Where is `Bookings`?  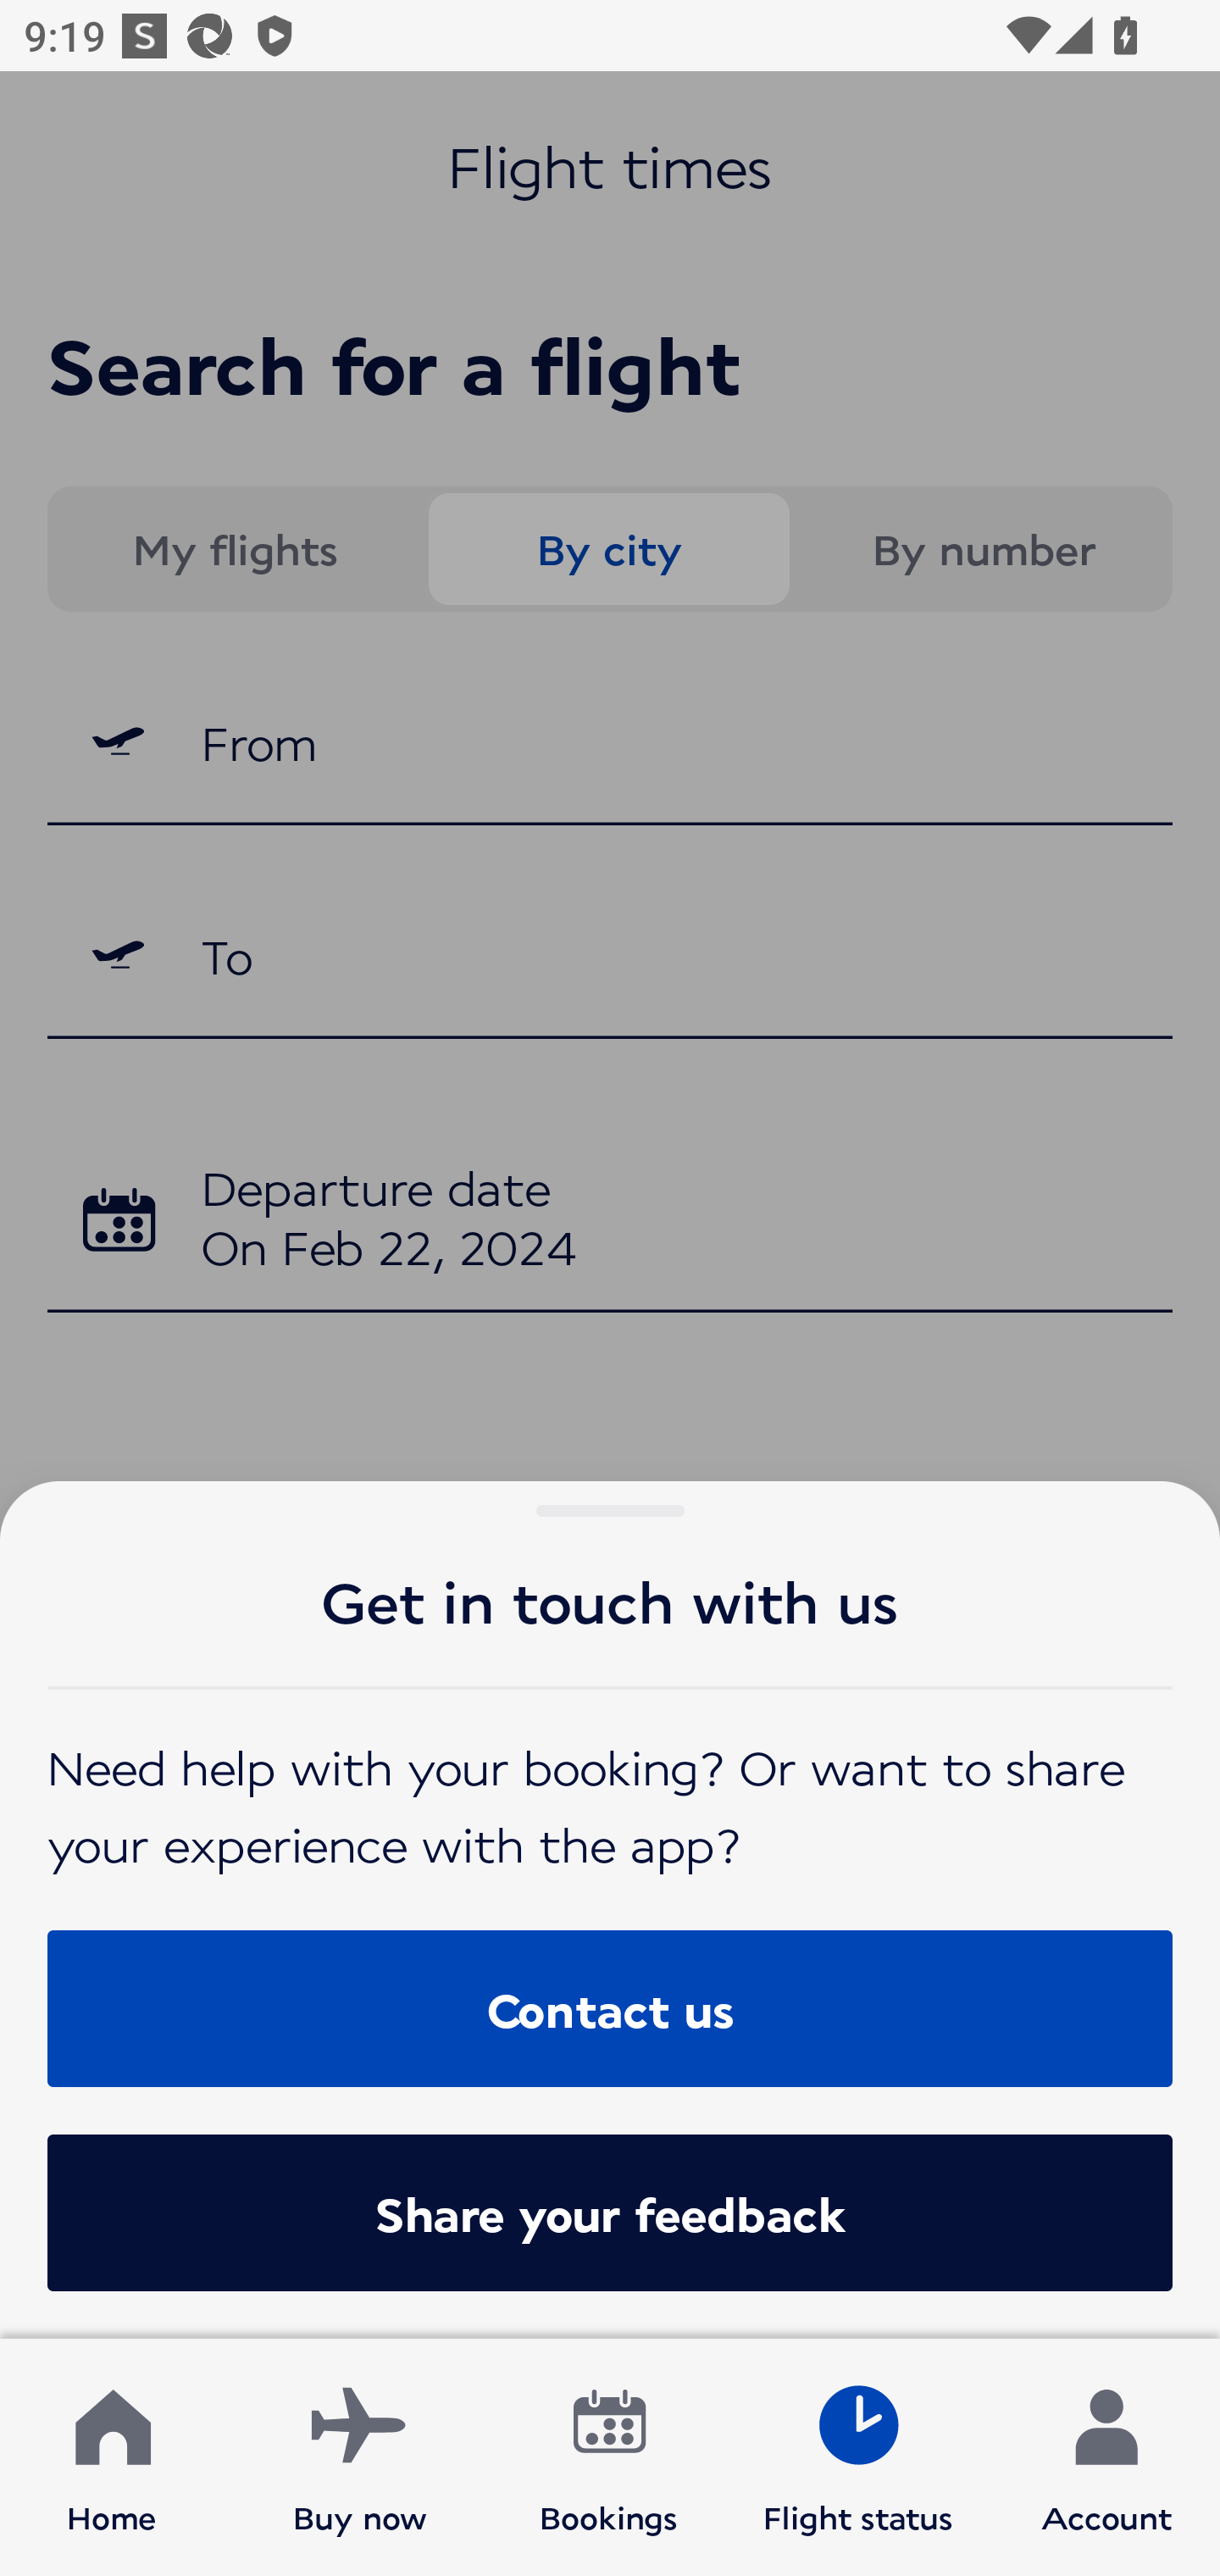 Bookings is located at coordinates (609, 2457).